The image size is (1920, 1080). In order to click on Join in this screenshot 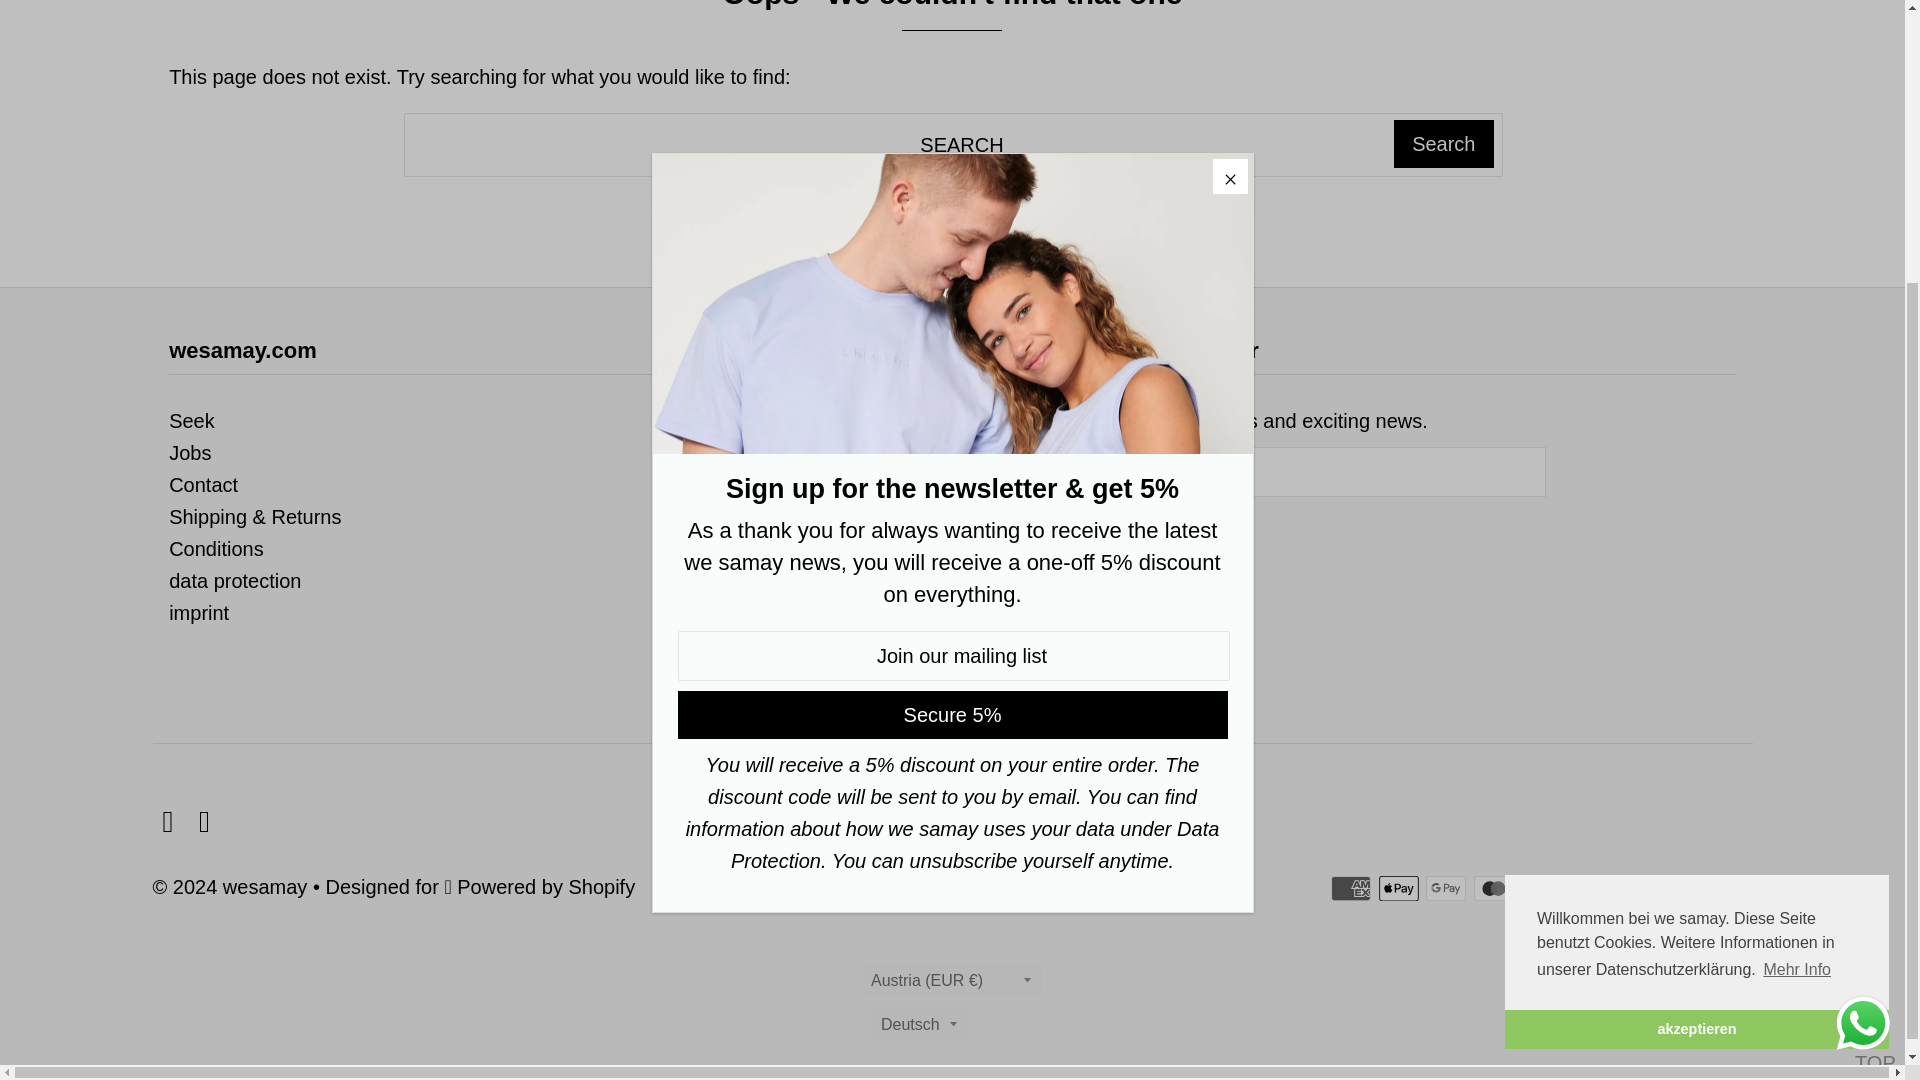, I will do `click(1065, 520)`.